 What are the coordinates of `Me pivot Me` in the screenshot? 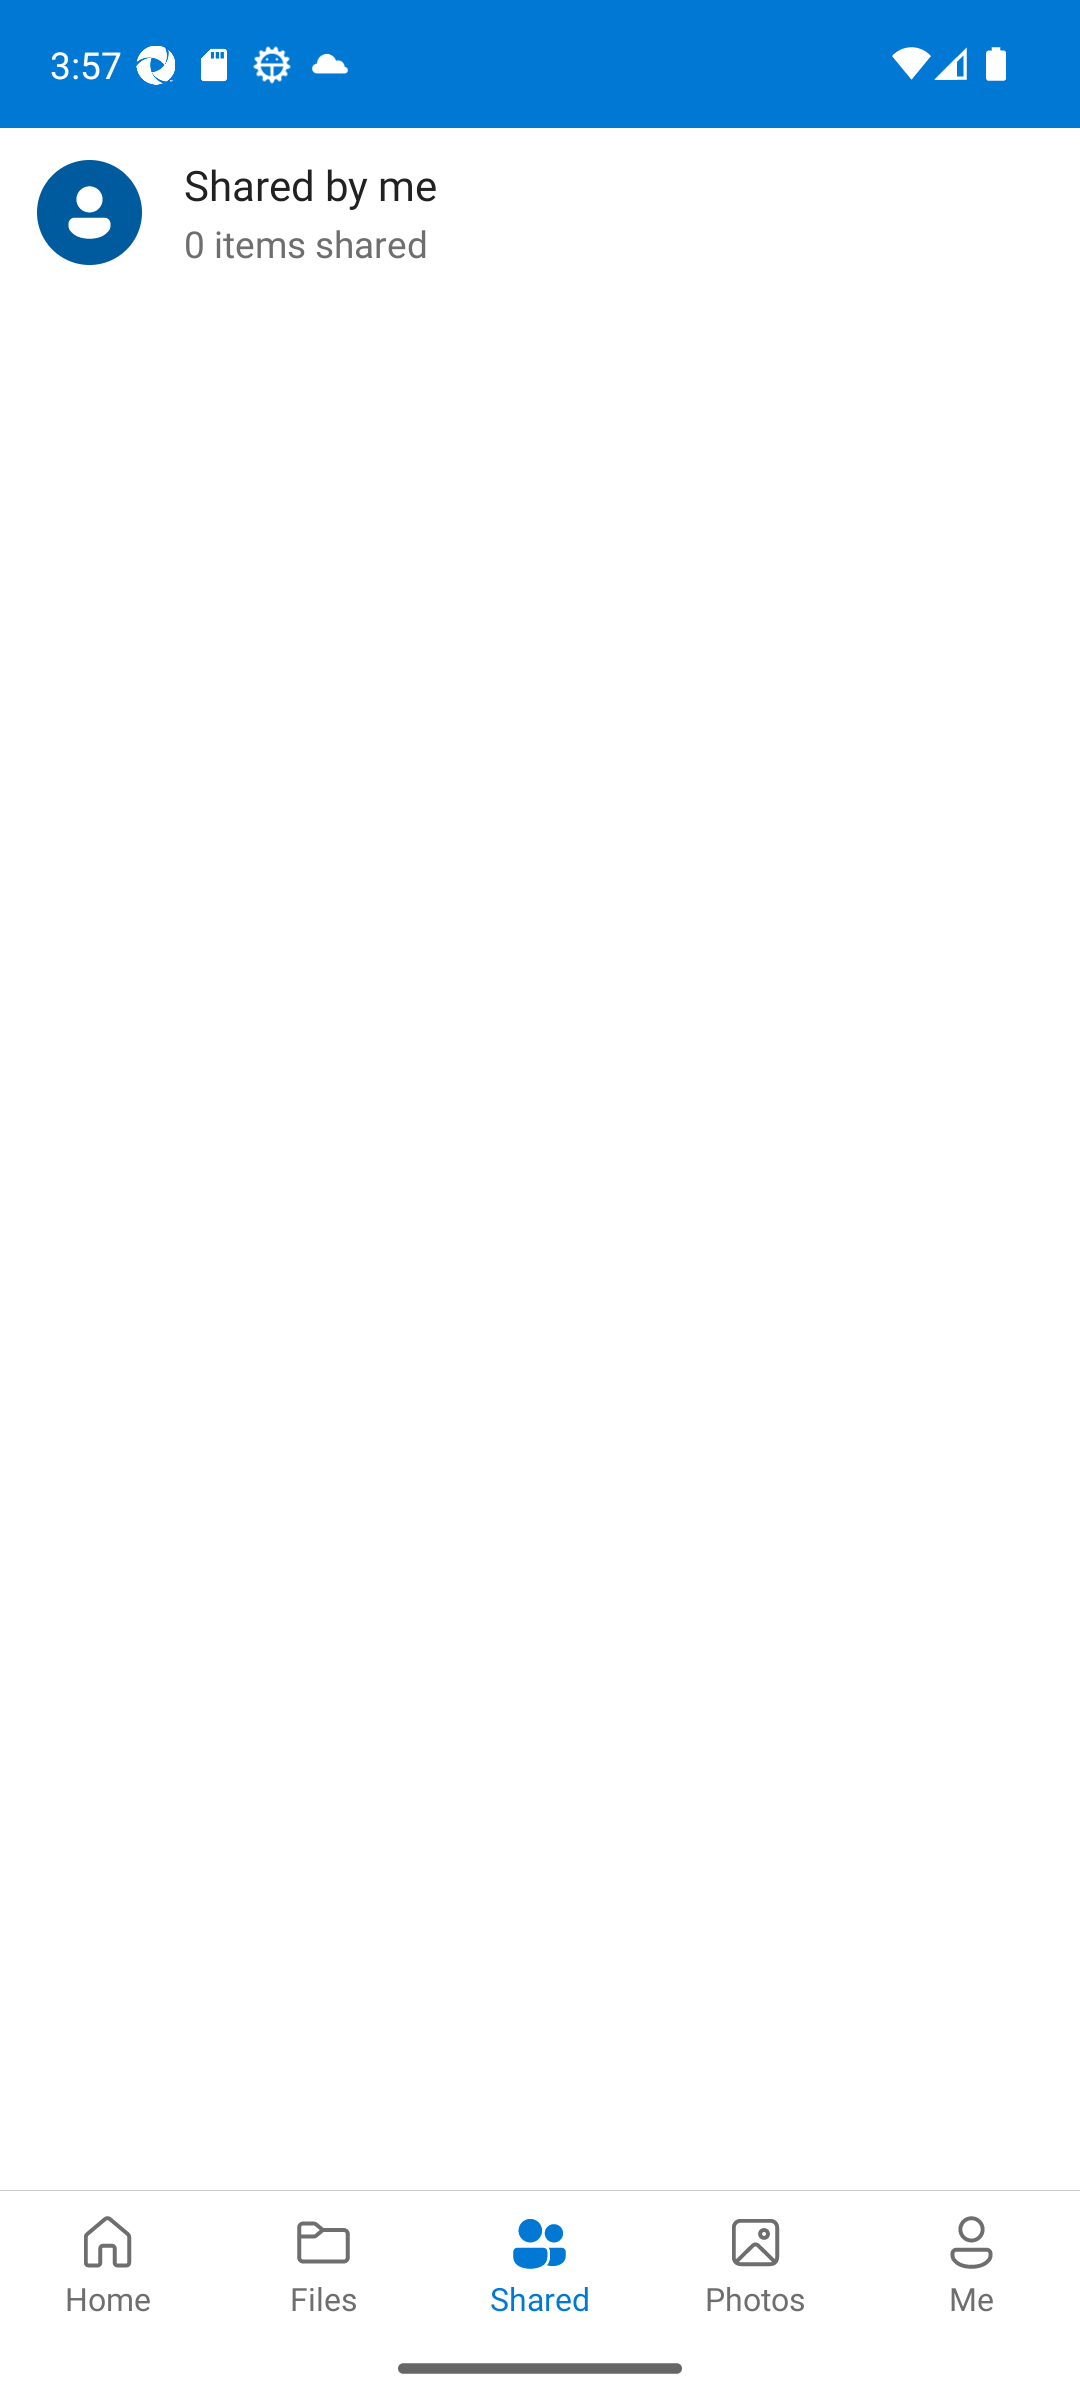 It's located at (972, 2262).